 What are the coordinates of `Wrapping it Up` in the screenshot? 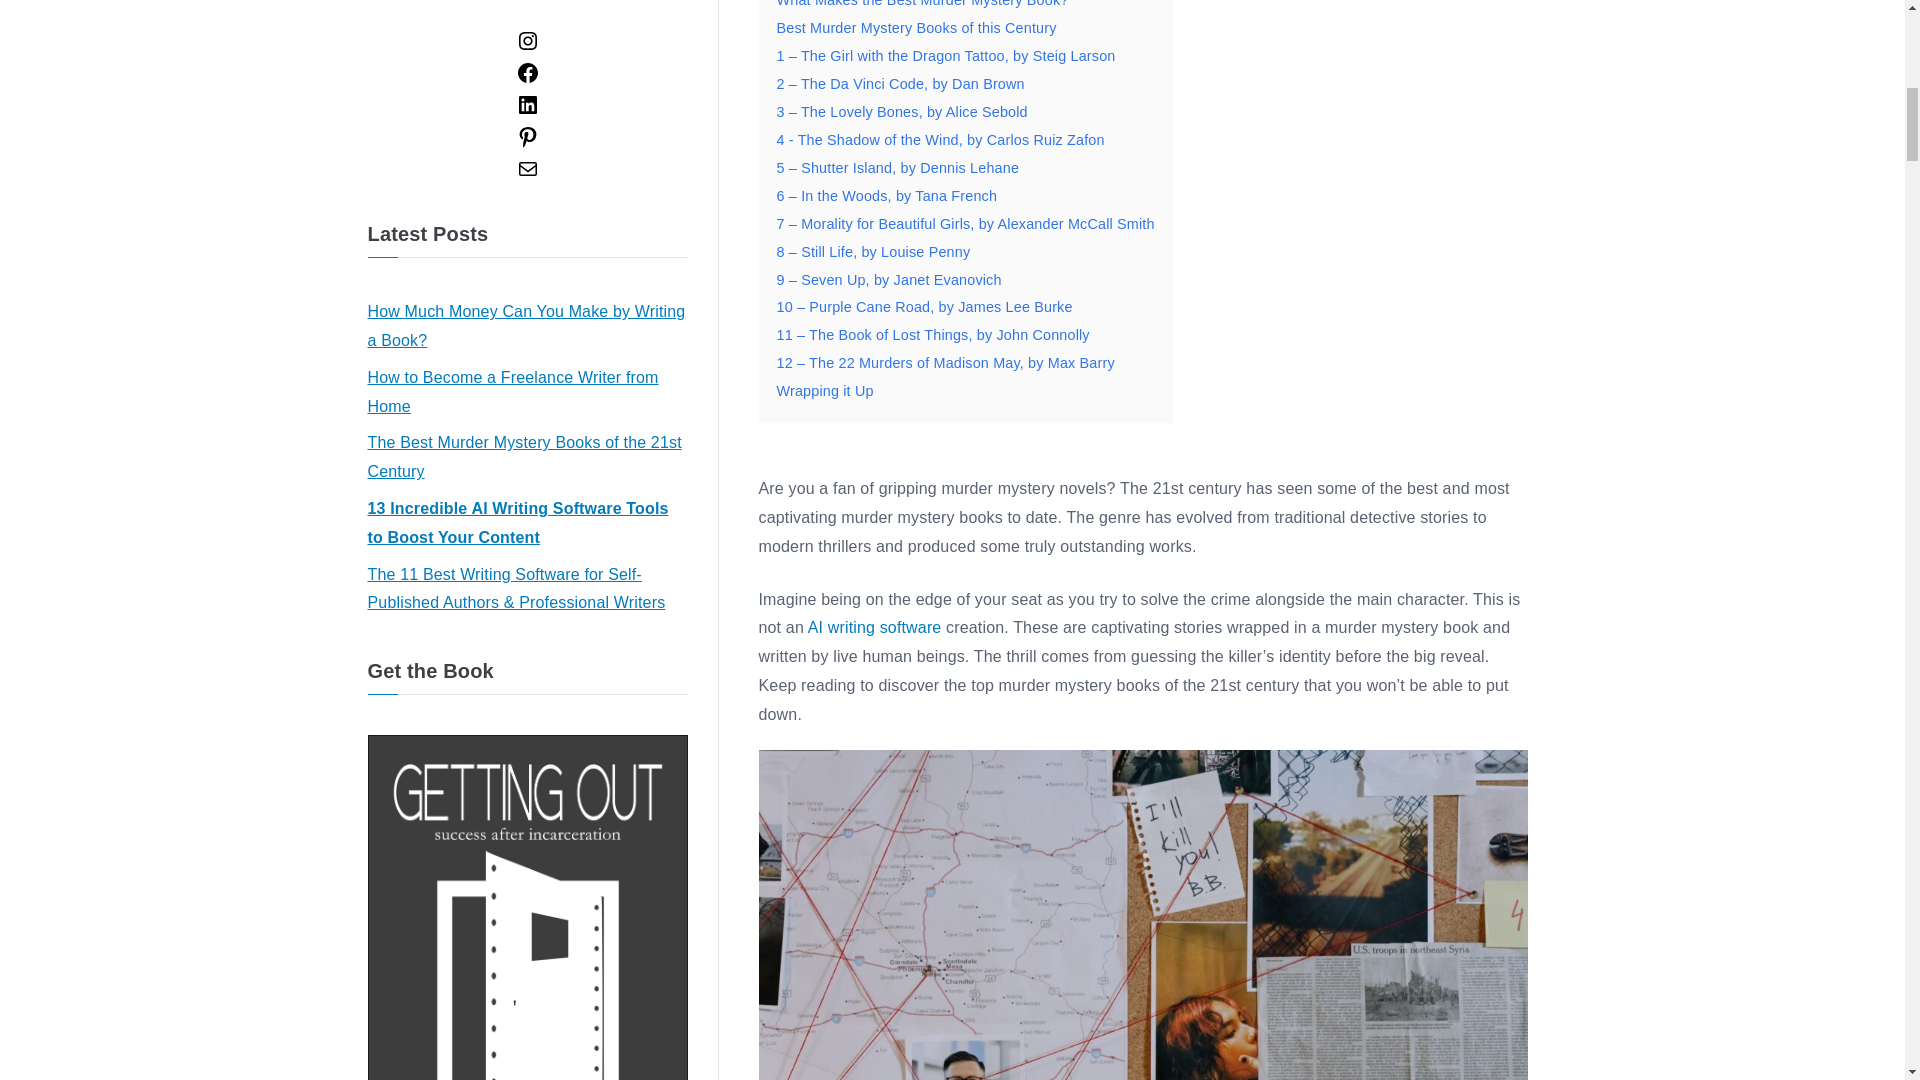 It's located at (824, 390).